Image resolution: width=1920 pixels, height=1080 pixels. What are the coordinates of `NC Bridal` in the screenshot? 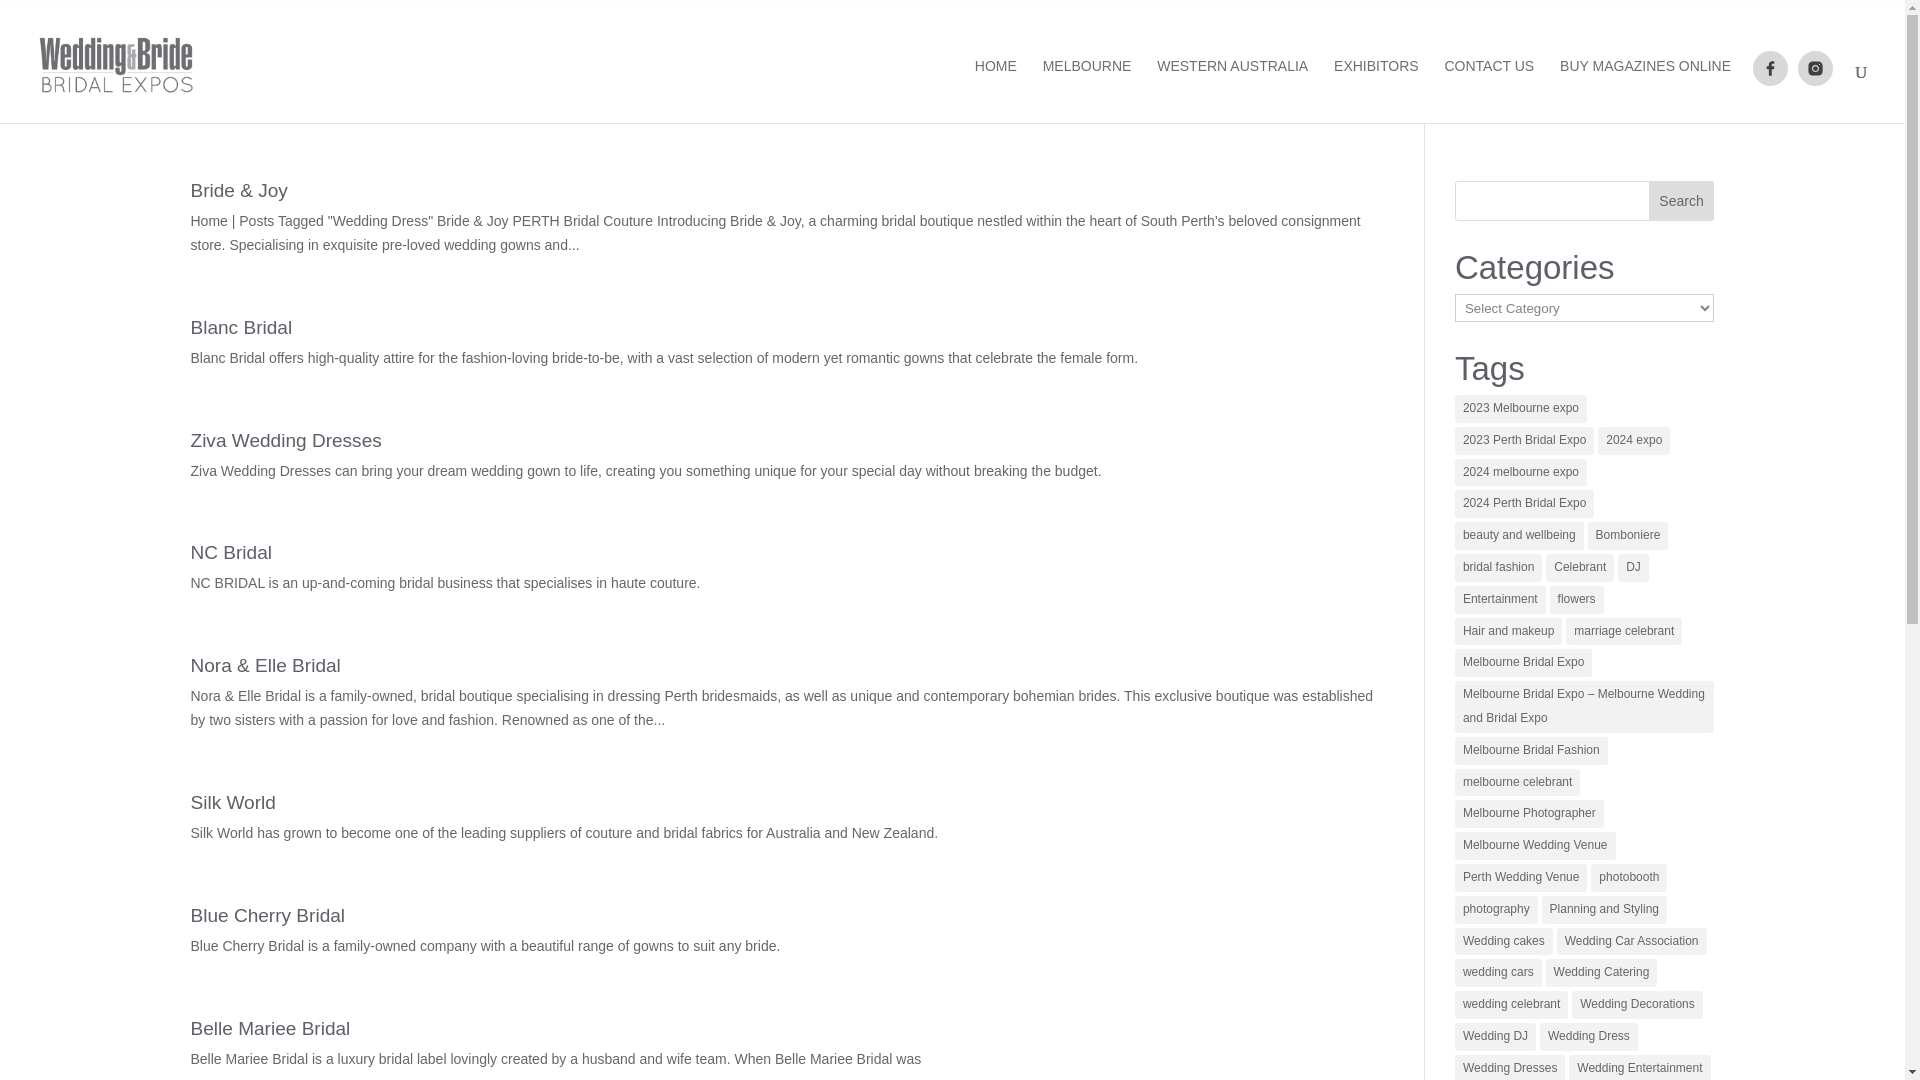 It's located at (231, 552).